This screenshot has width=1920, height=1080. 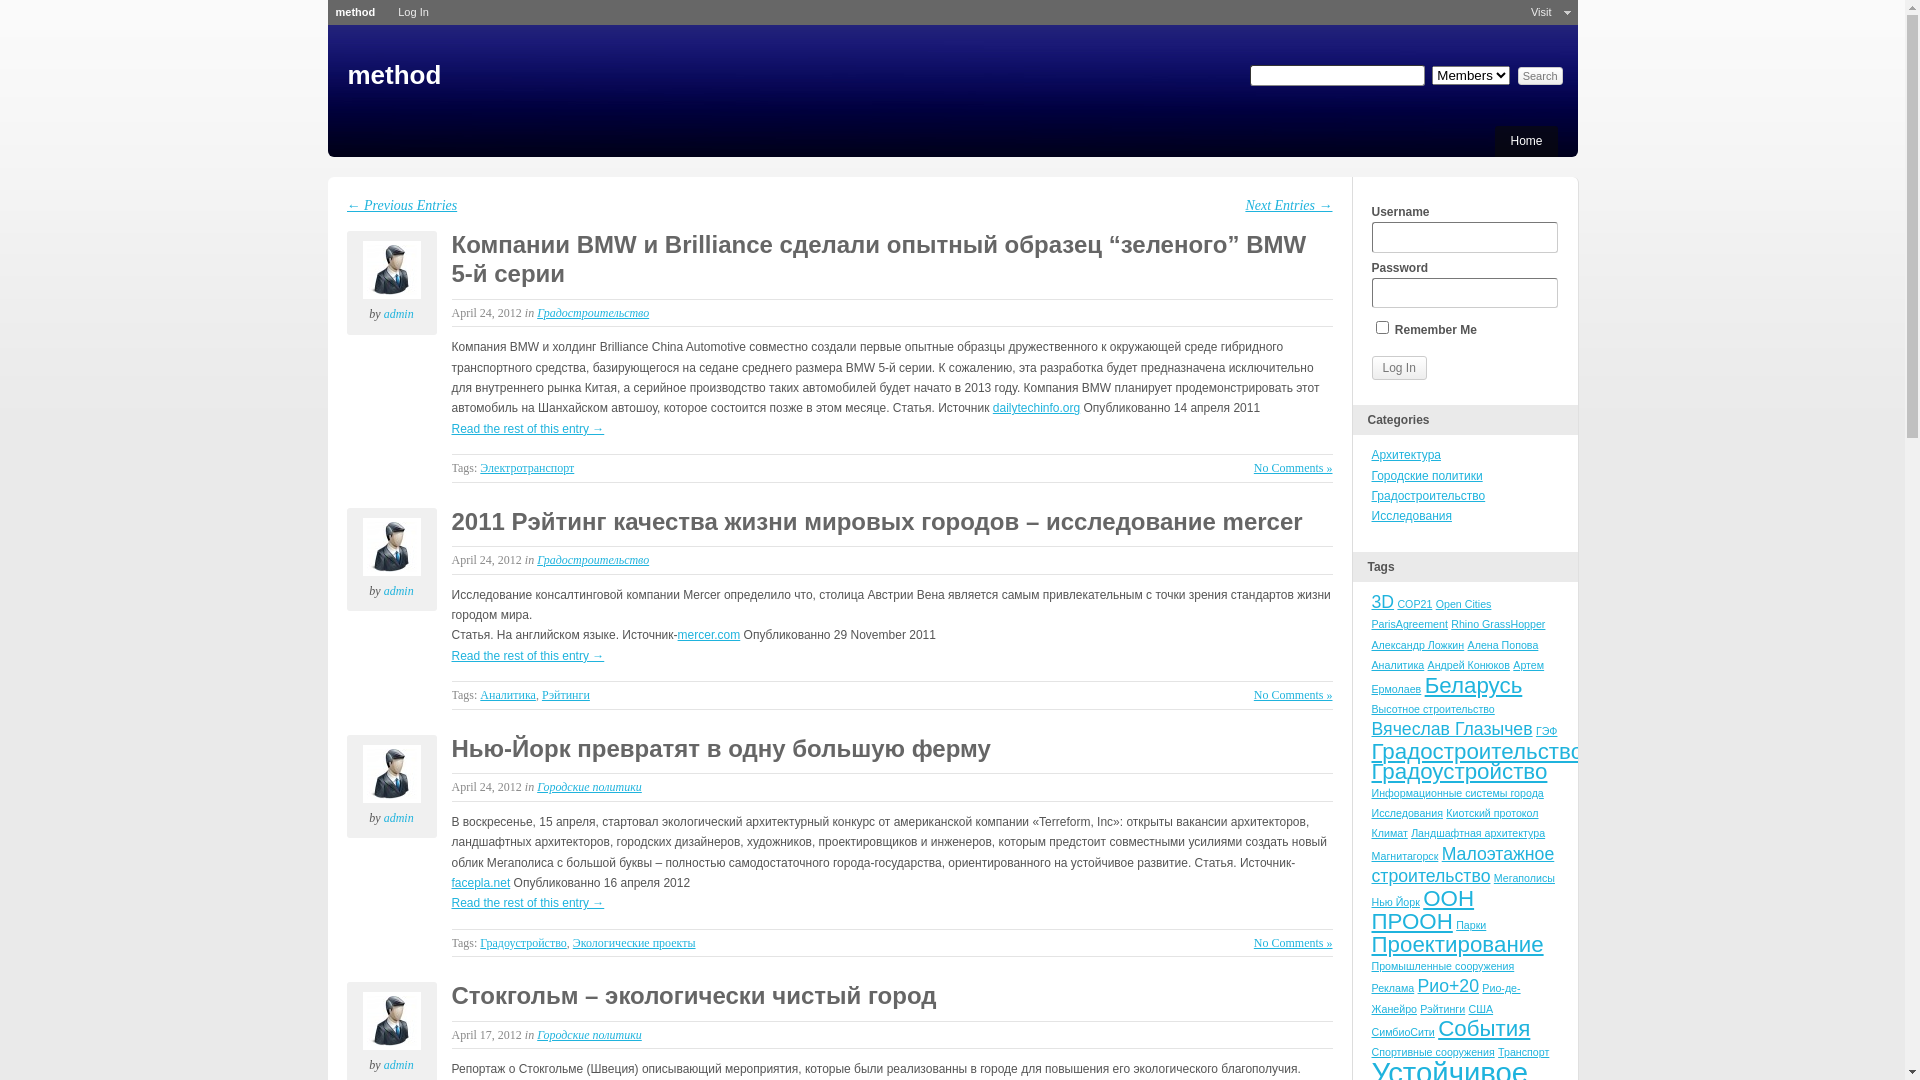 I want to click on method, so click(x=356, y=12).